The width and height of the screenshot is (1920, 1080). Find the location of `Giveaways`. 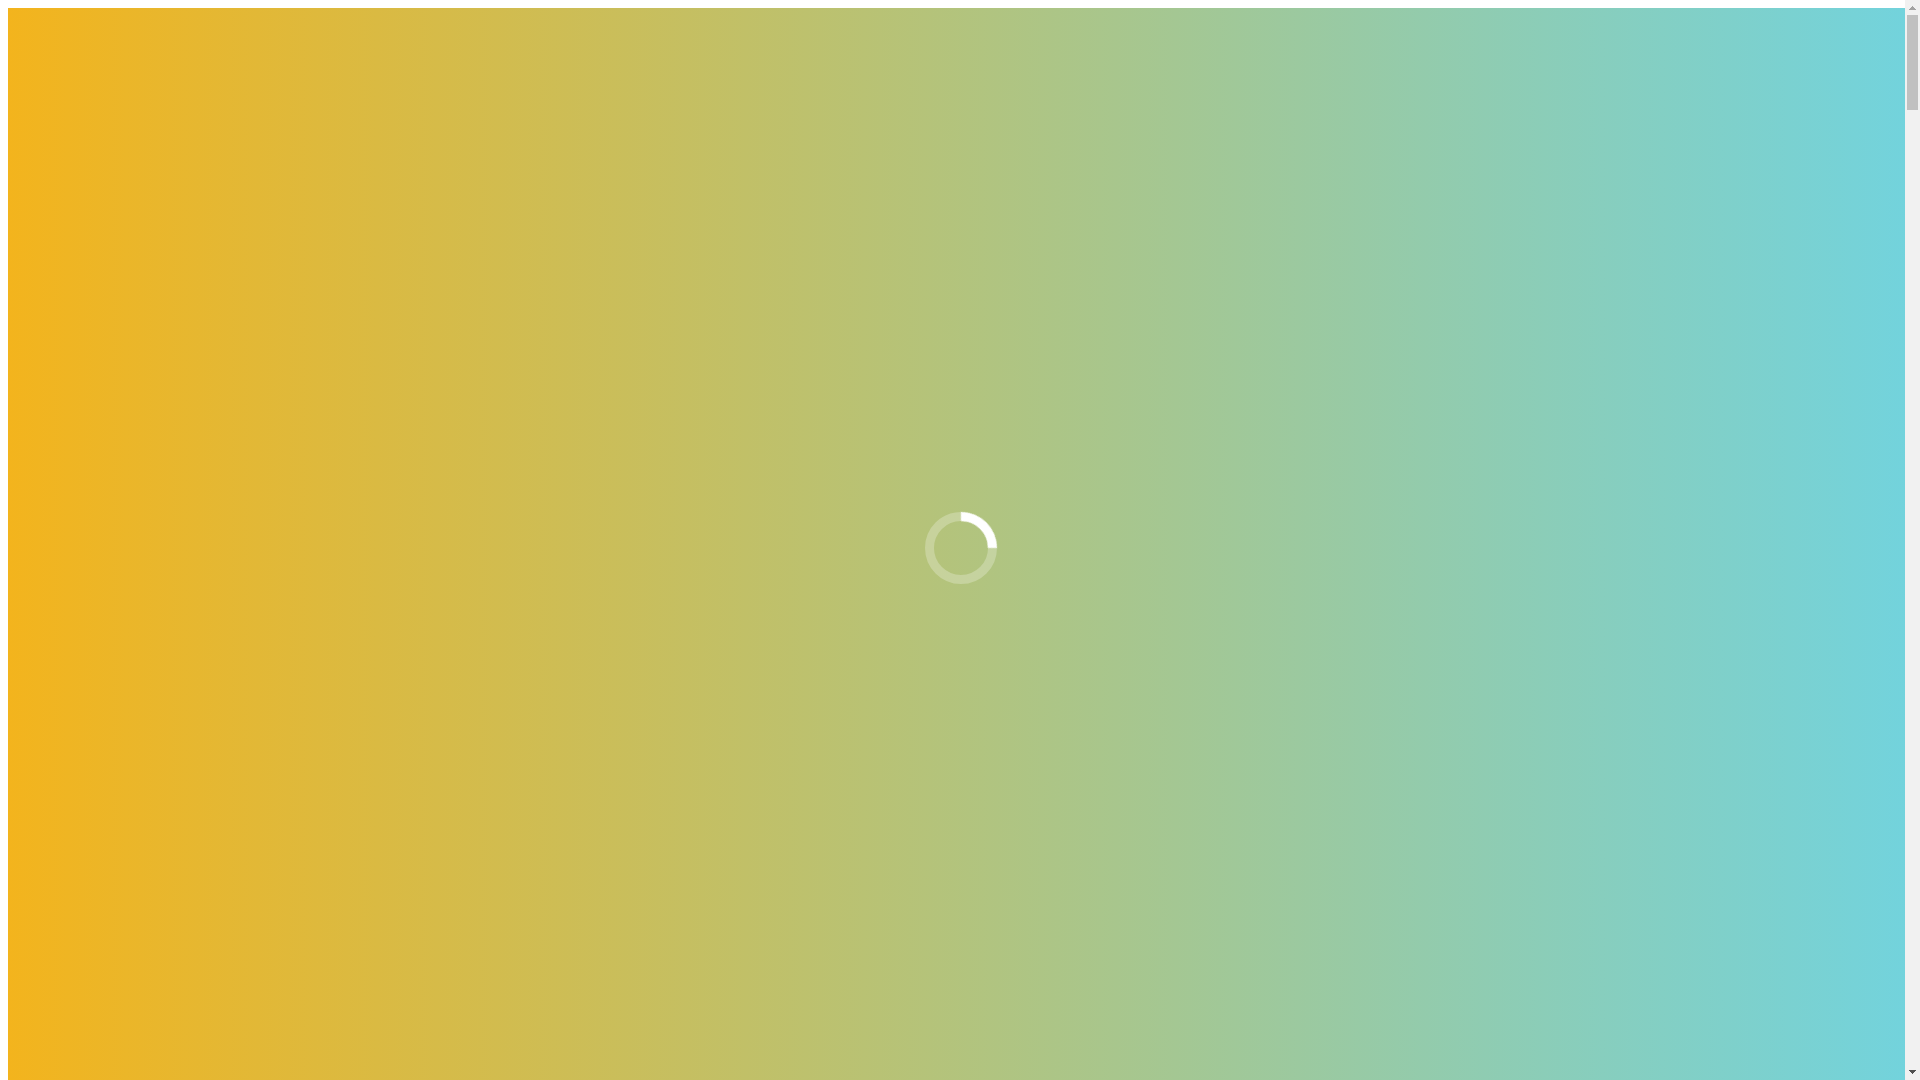

Giveaways is located at coordinates (84, 512).